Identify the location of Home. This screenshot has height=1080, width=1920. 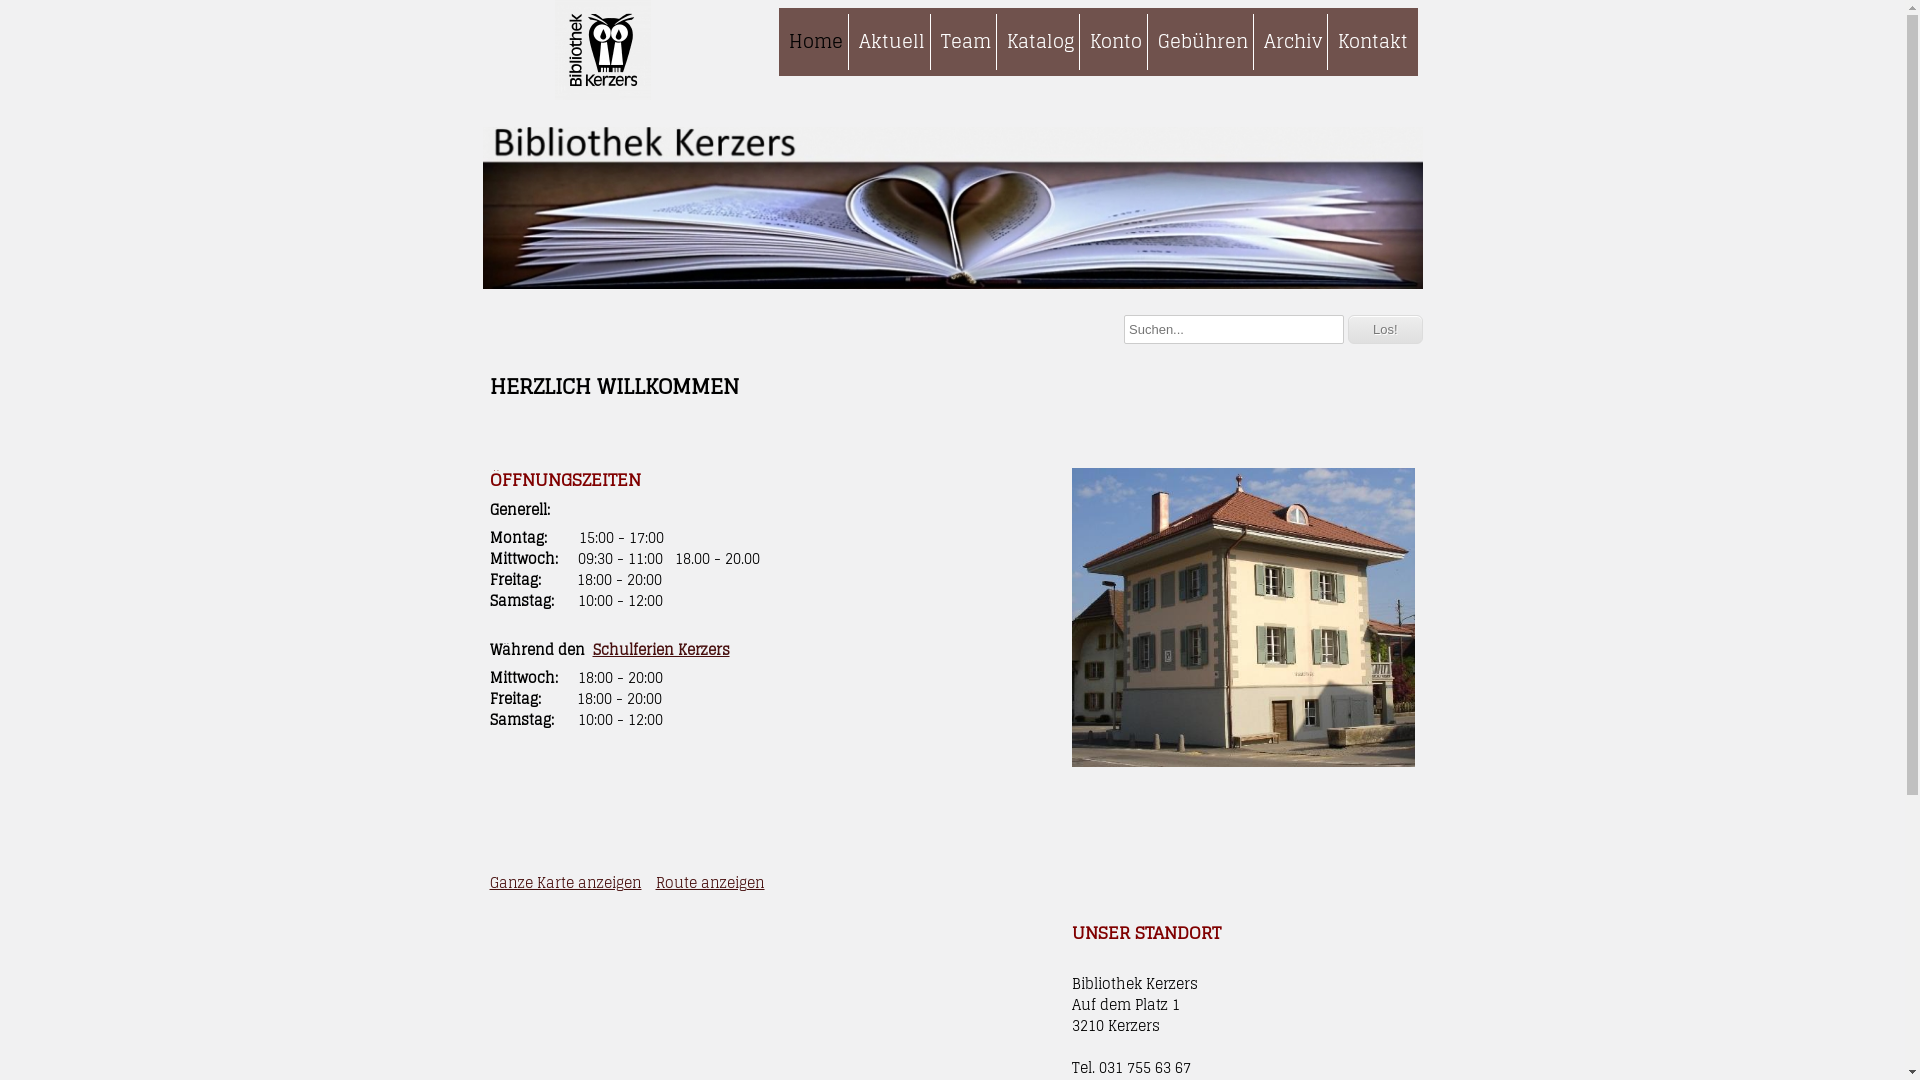
(815, 42).